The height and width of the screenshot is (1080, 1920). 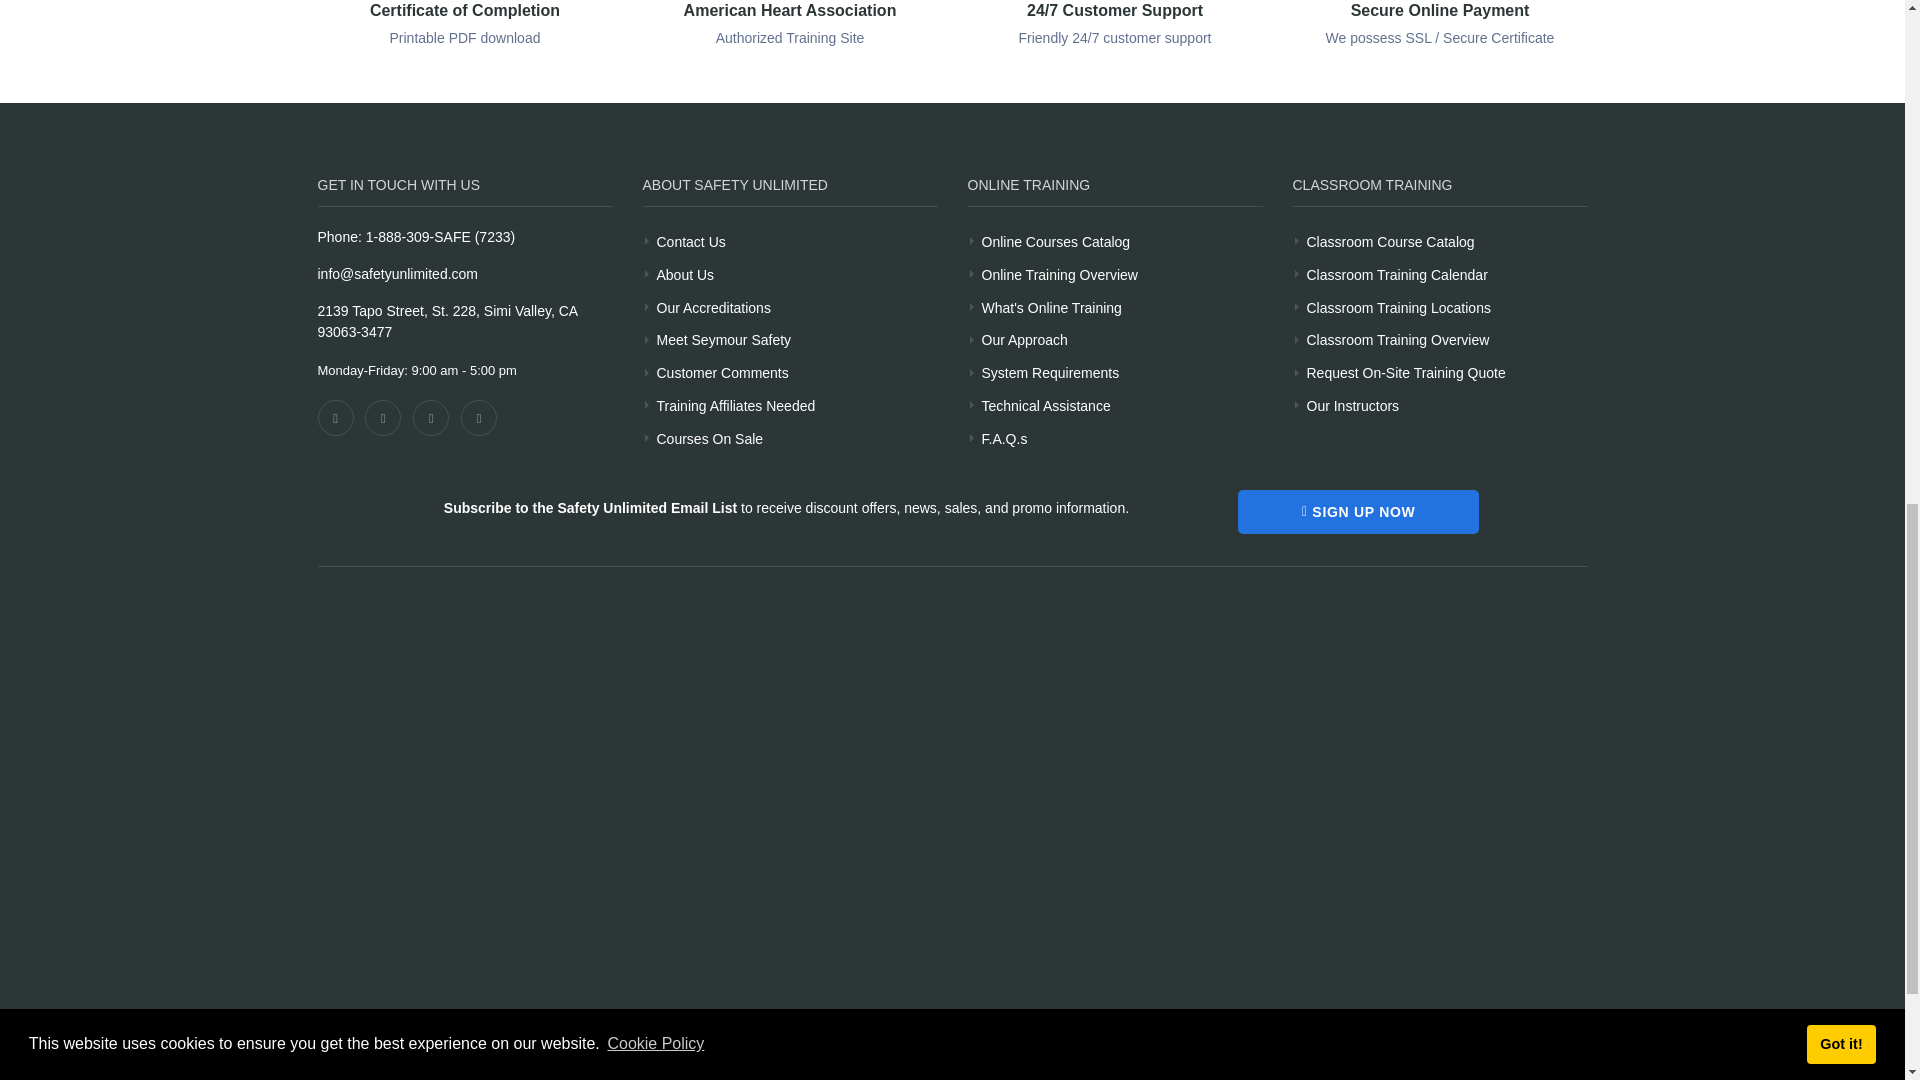 What do you see at coordinates (478, 418) in the screenshot?
I see `LinkedIn` at bounding box center [478, 418].